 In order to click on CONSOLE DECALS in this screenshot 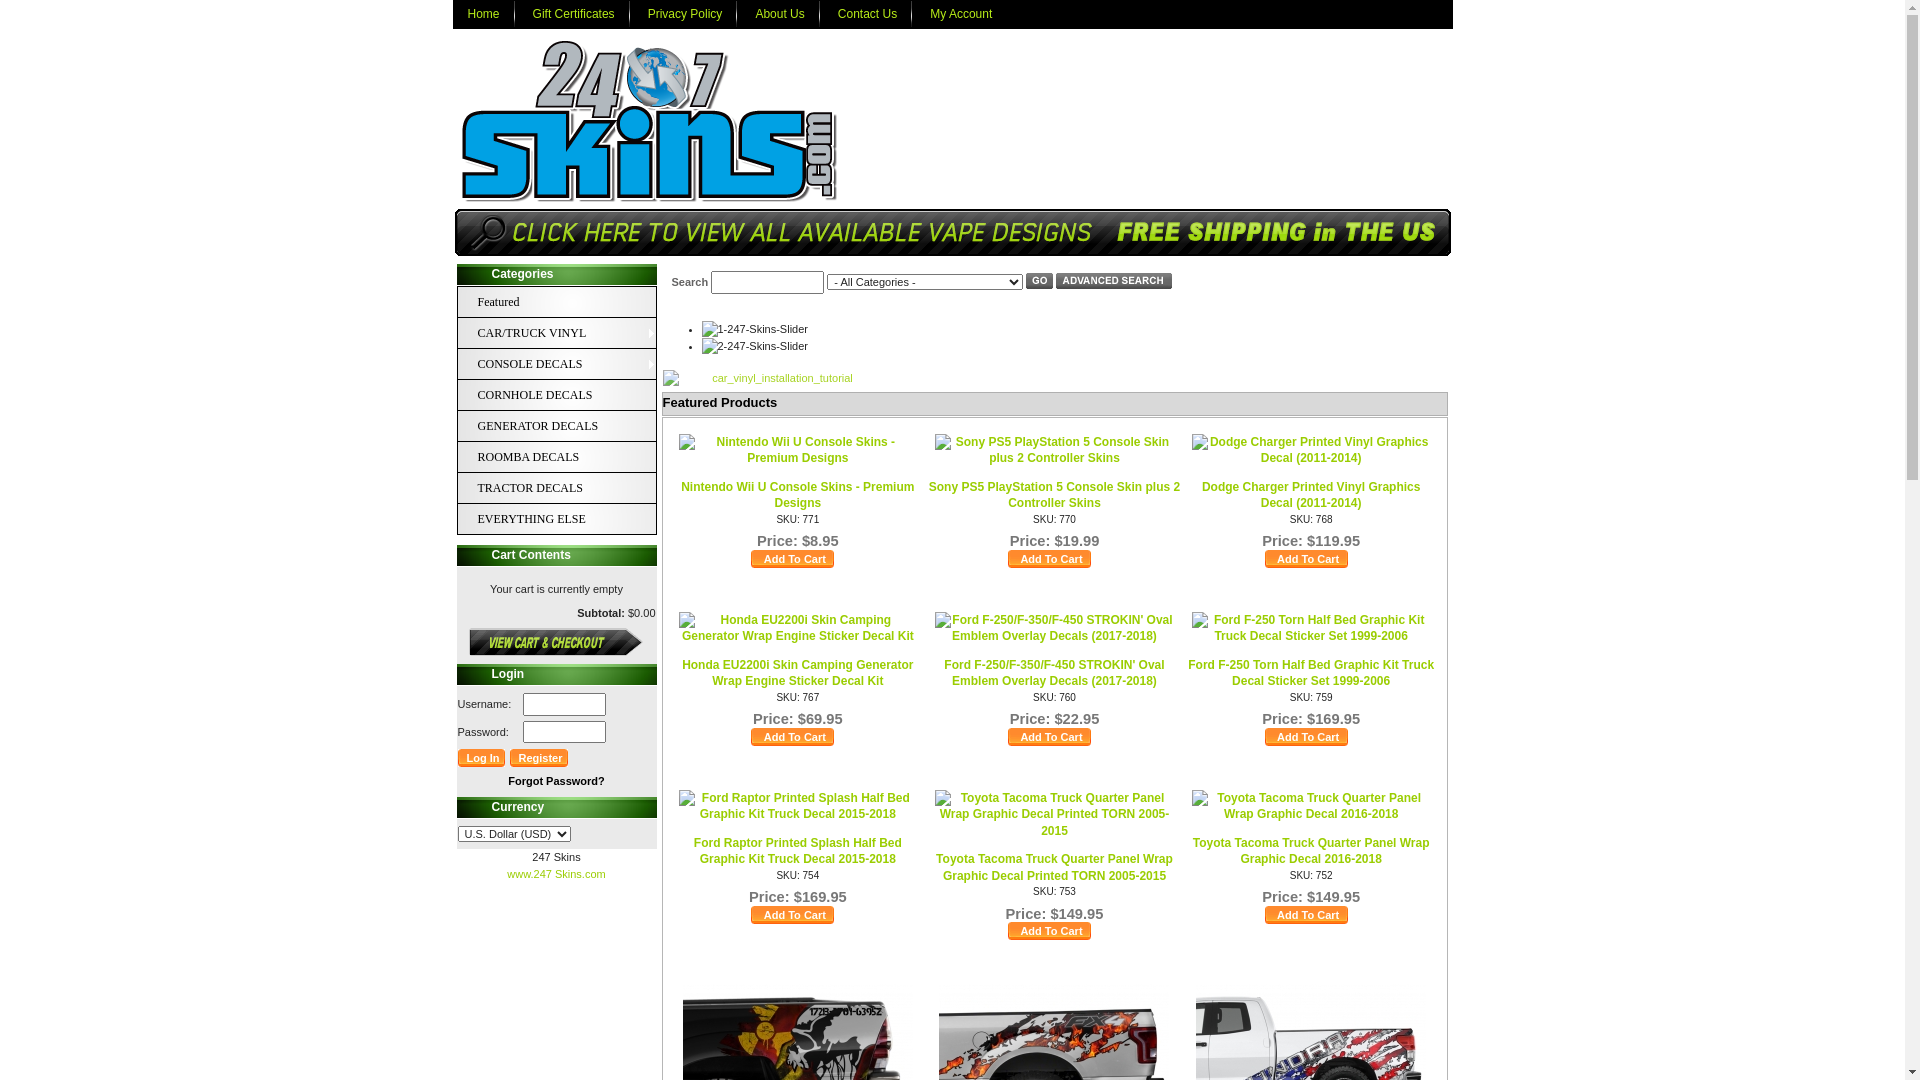, I will do `click(567, 364)`.